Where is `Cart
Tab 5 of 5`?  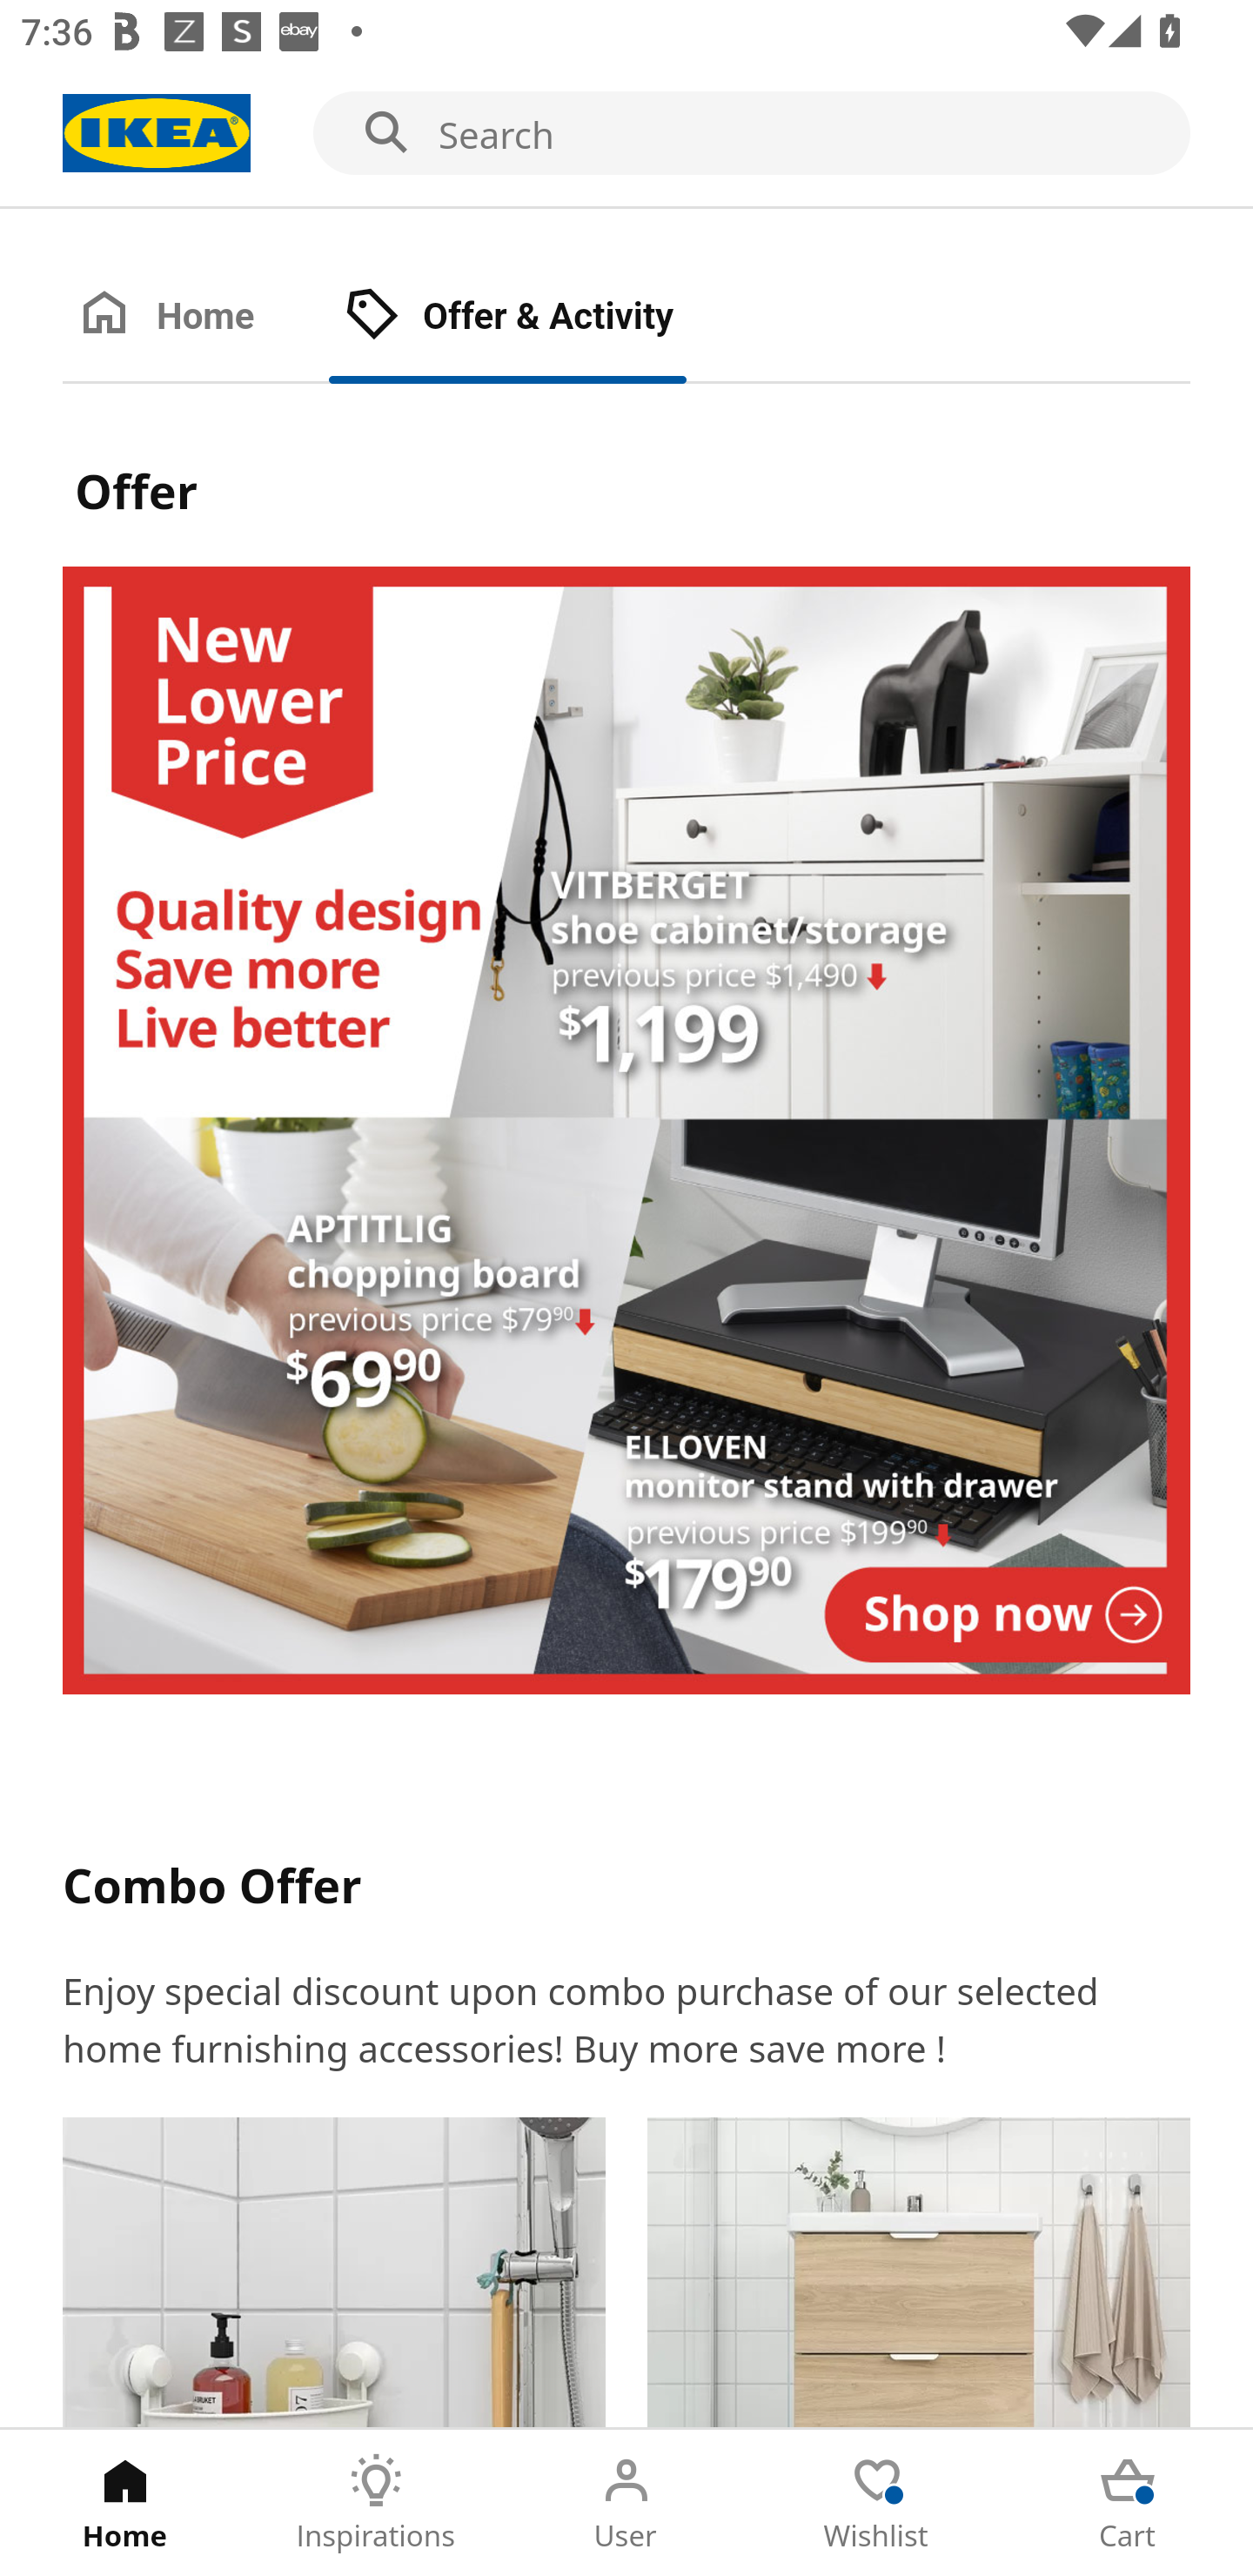
Cart
Tab 5 of 5 is located at coordinates (1128, 2503).